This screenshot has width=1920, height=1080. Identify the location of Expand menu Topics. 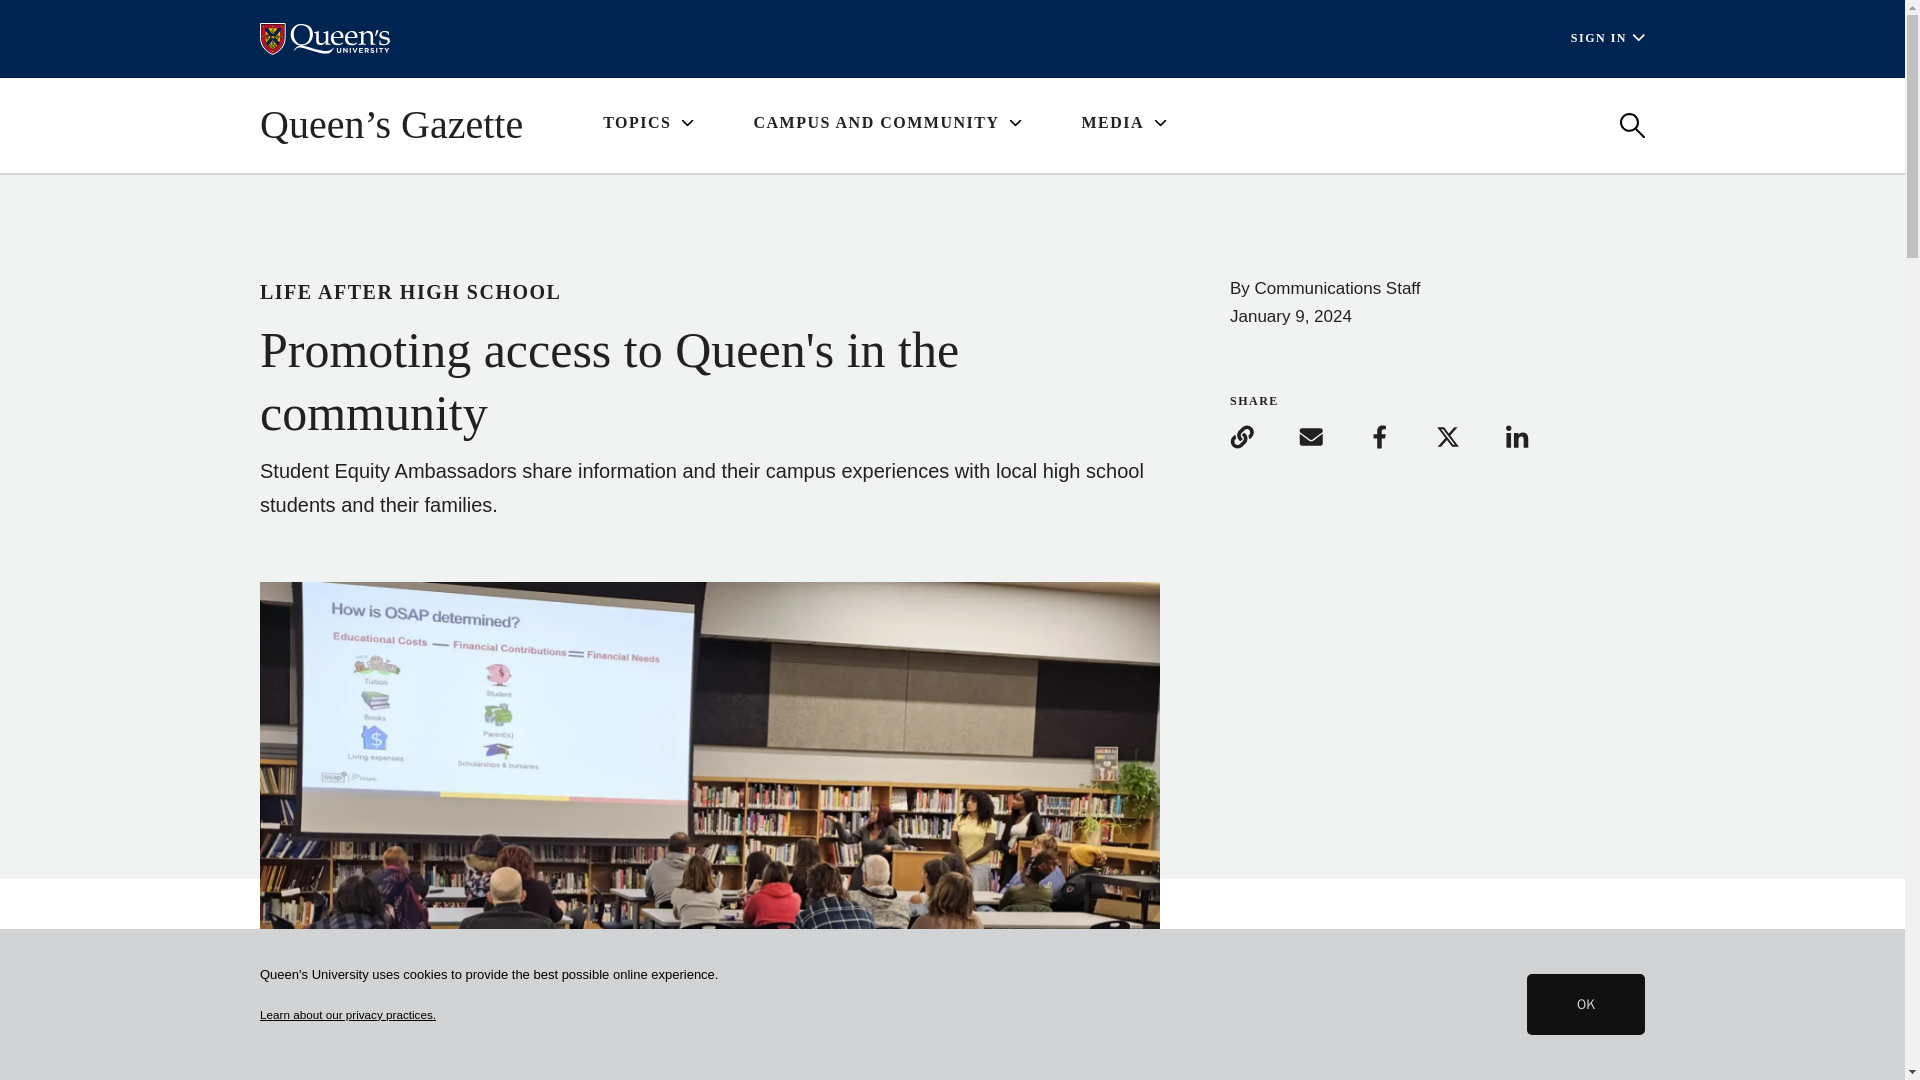
(648, 124).